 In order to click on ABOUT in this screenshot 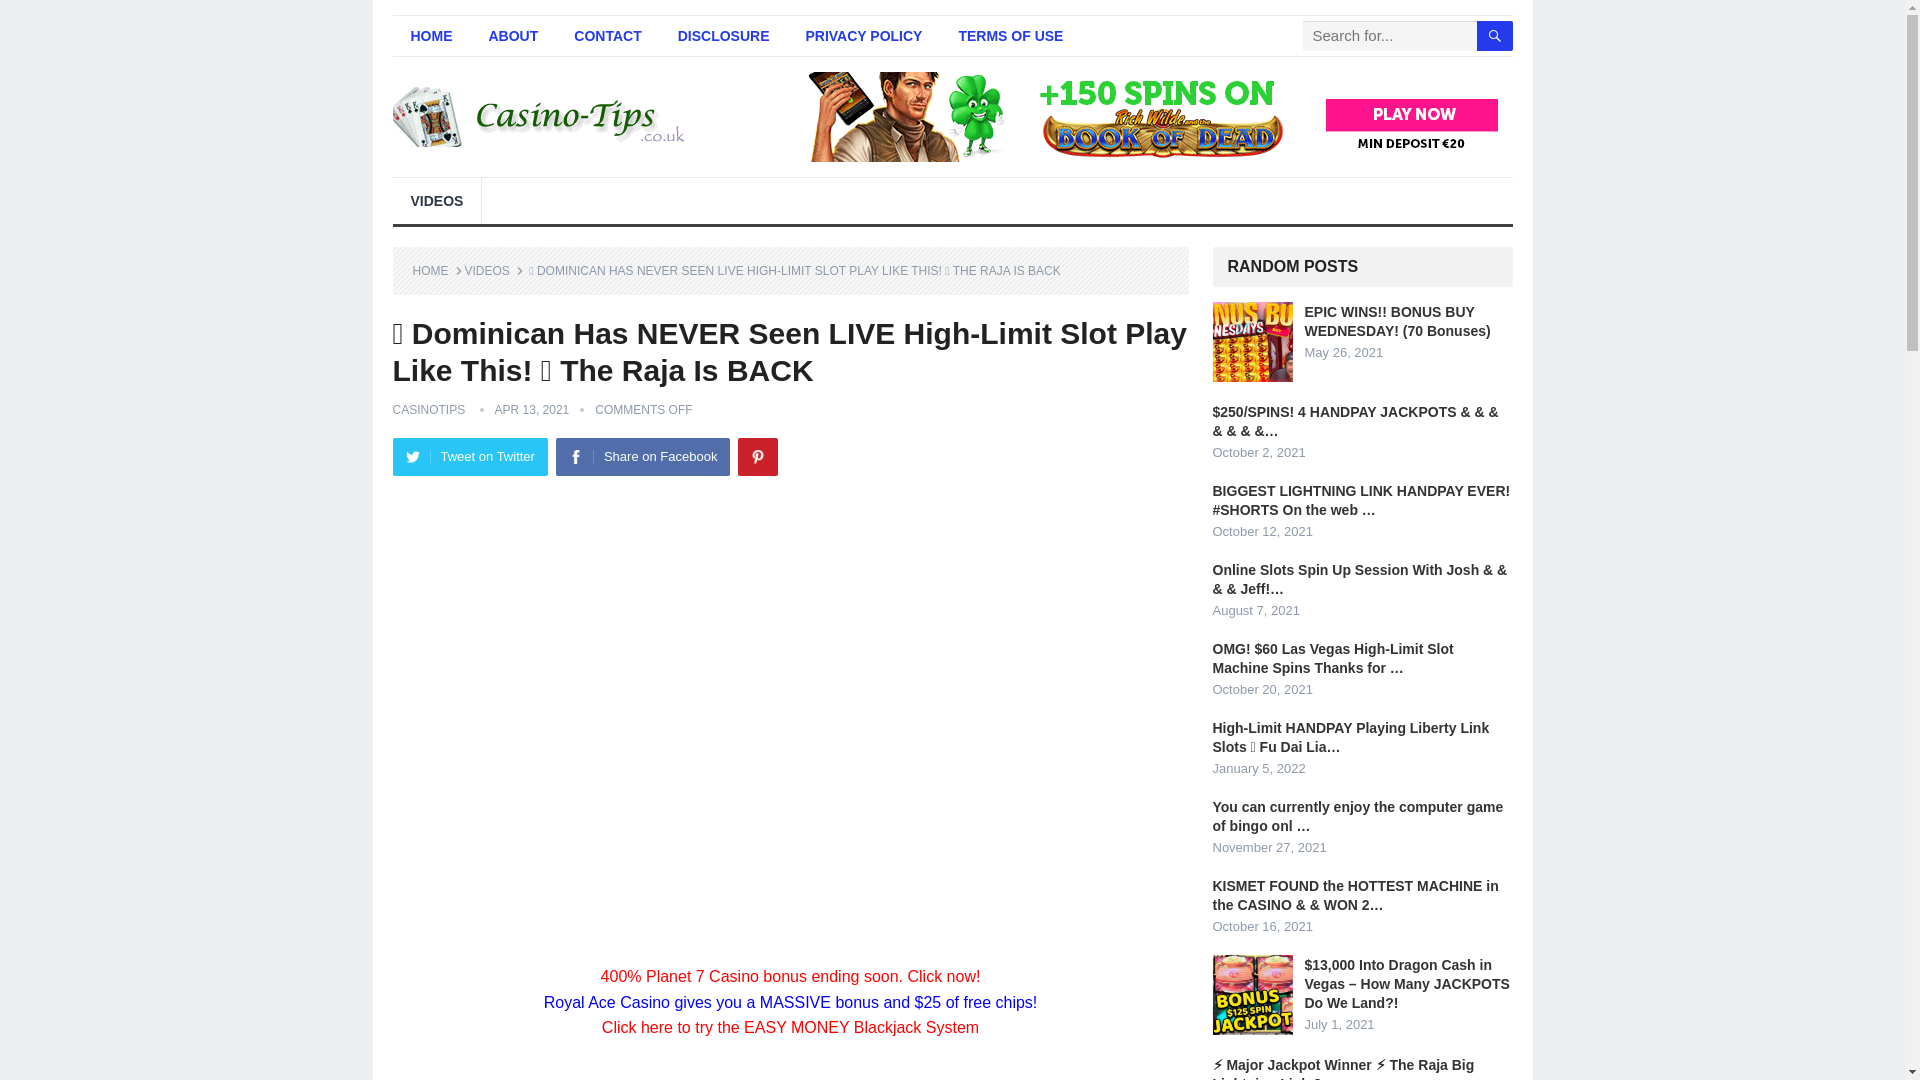, I will do `click(513, 36)`.